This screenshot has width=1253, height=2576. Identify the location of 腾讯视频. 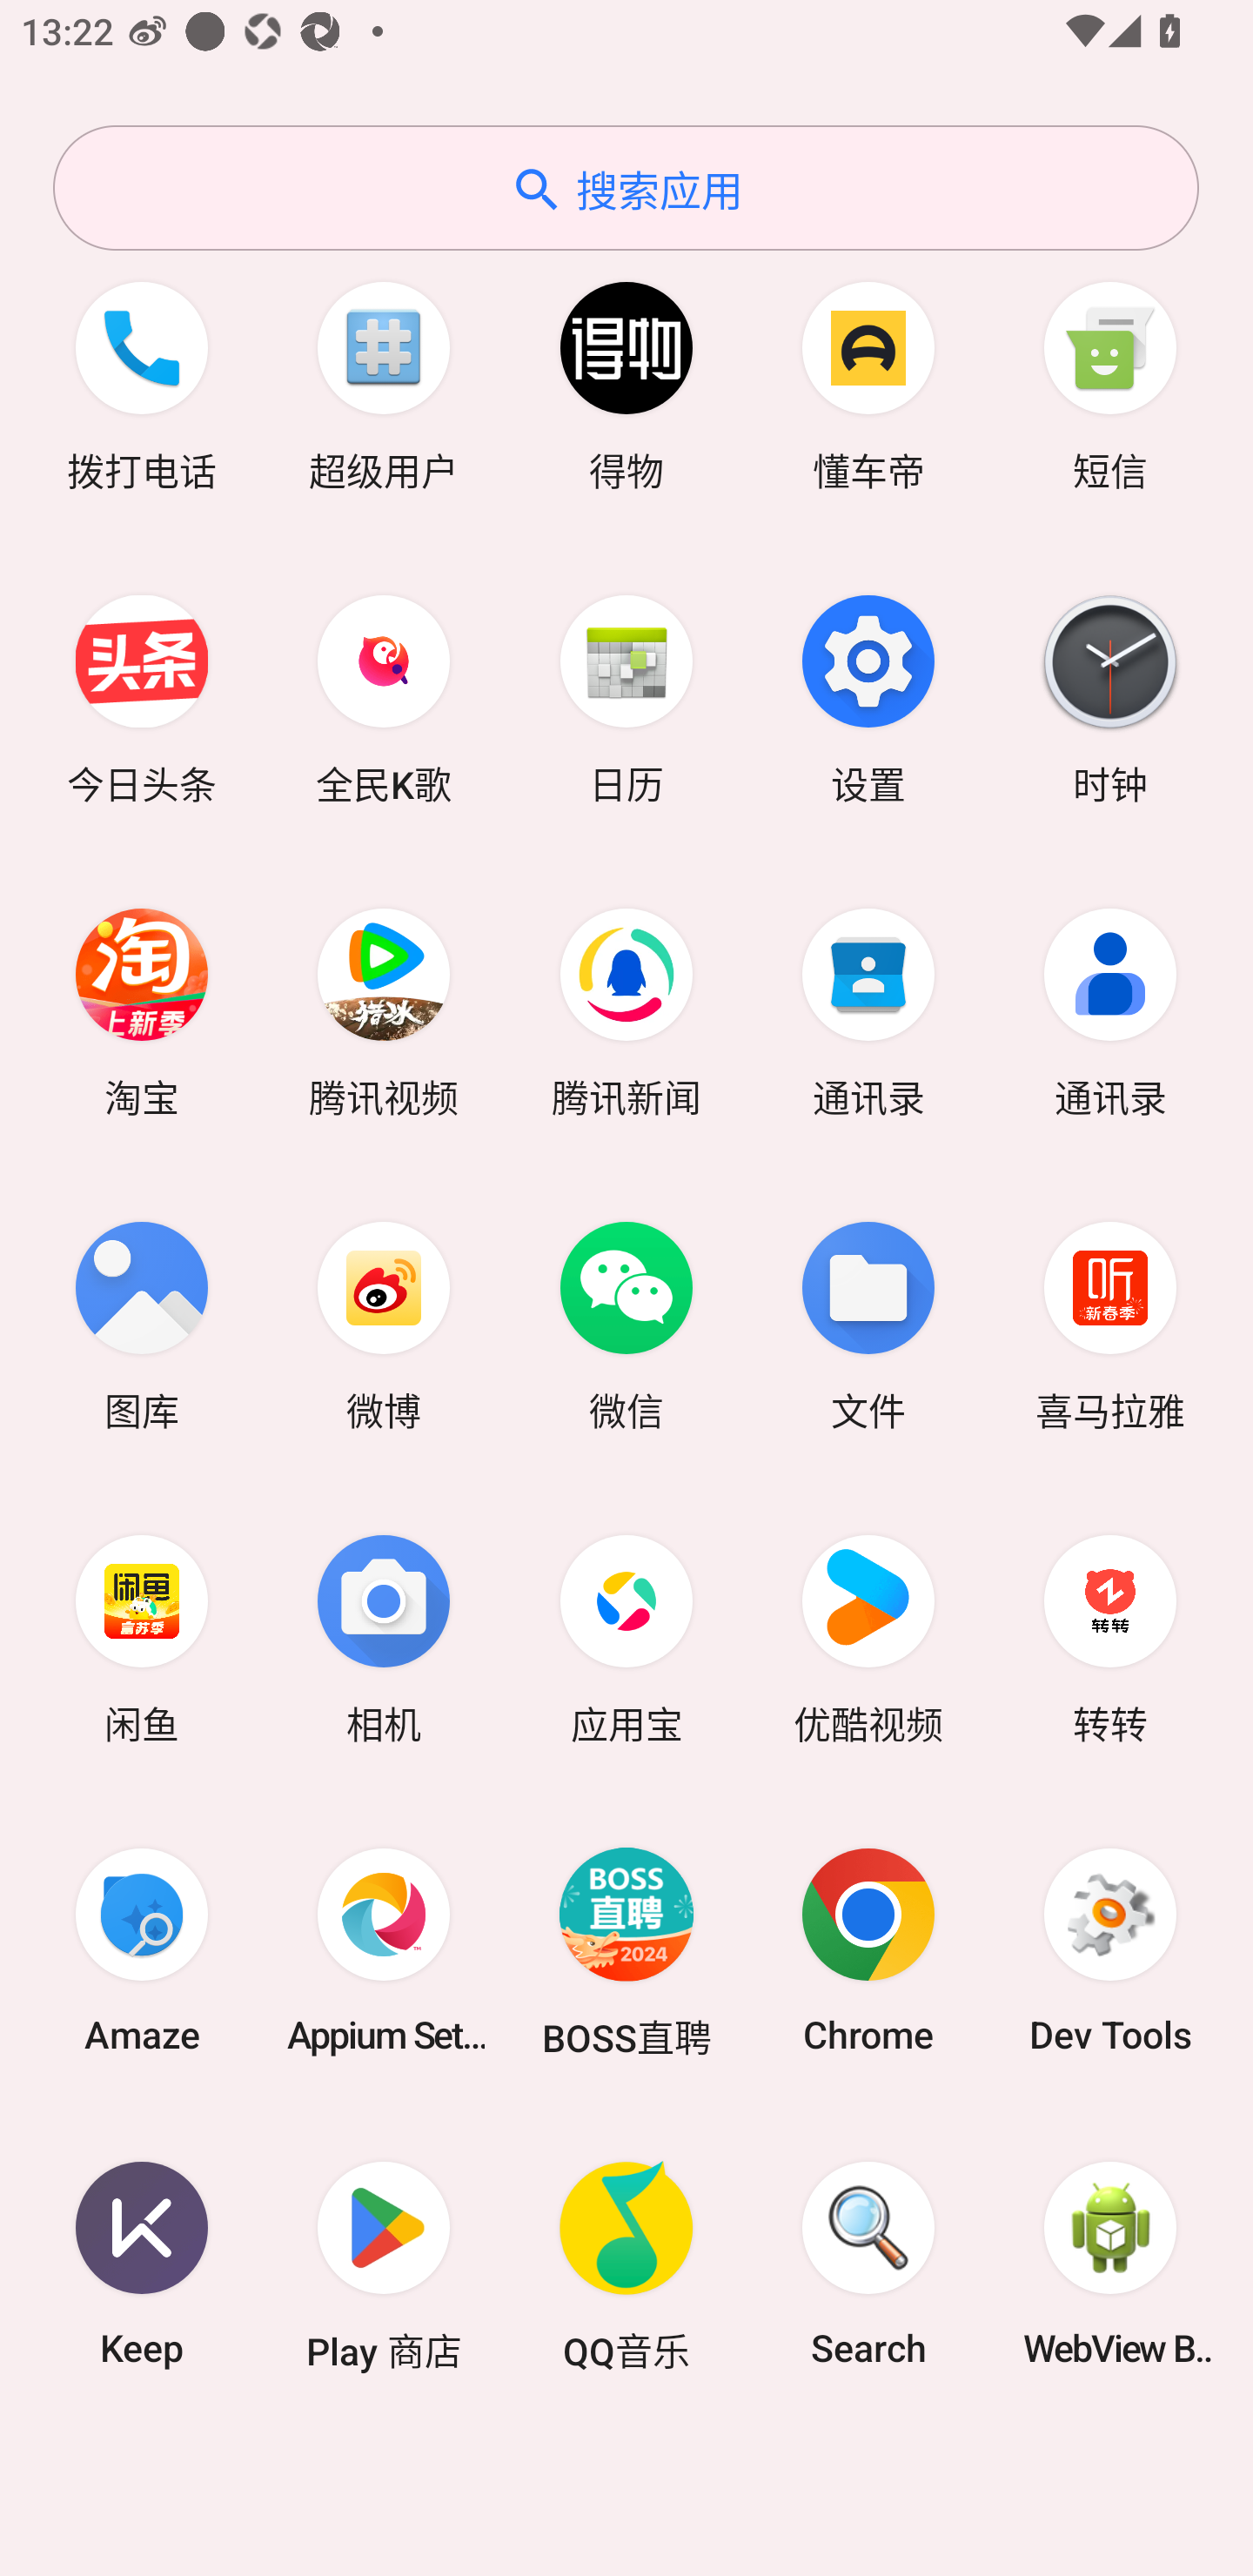
(384, 1010).